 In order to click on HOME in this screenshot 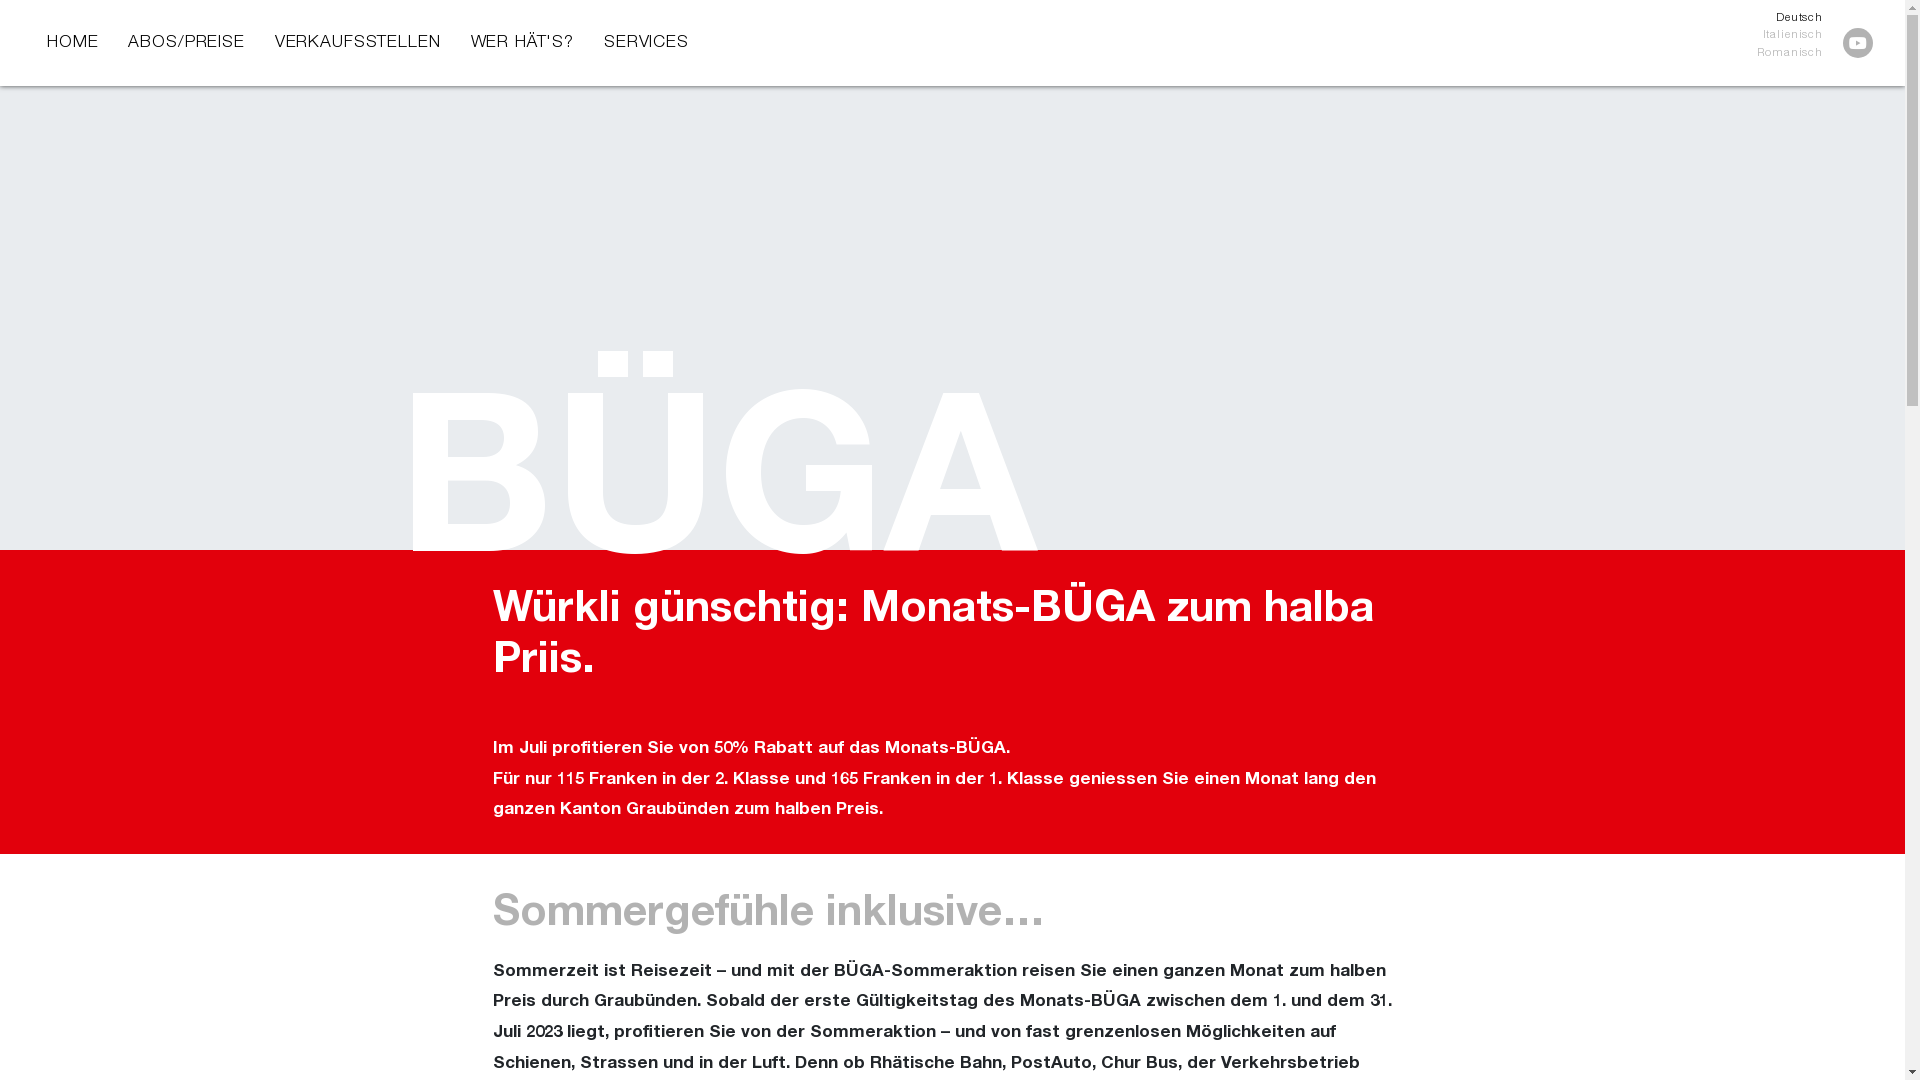, I will do `click(72, 43)`.